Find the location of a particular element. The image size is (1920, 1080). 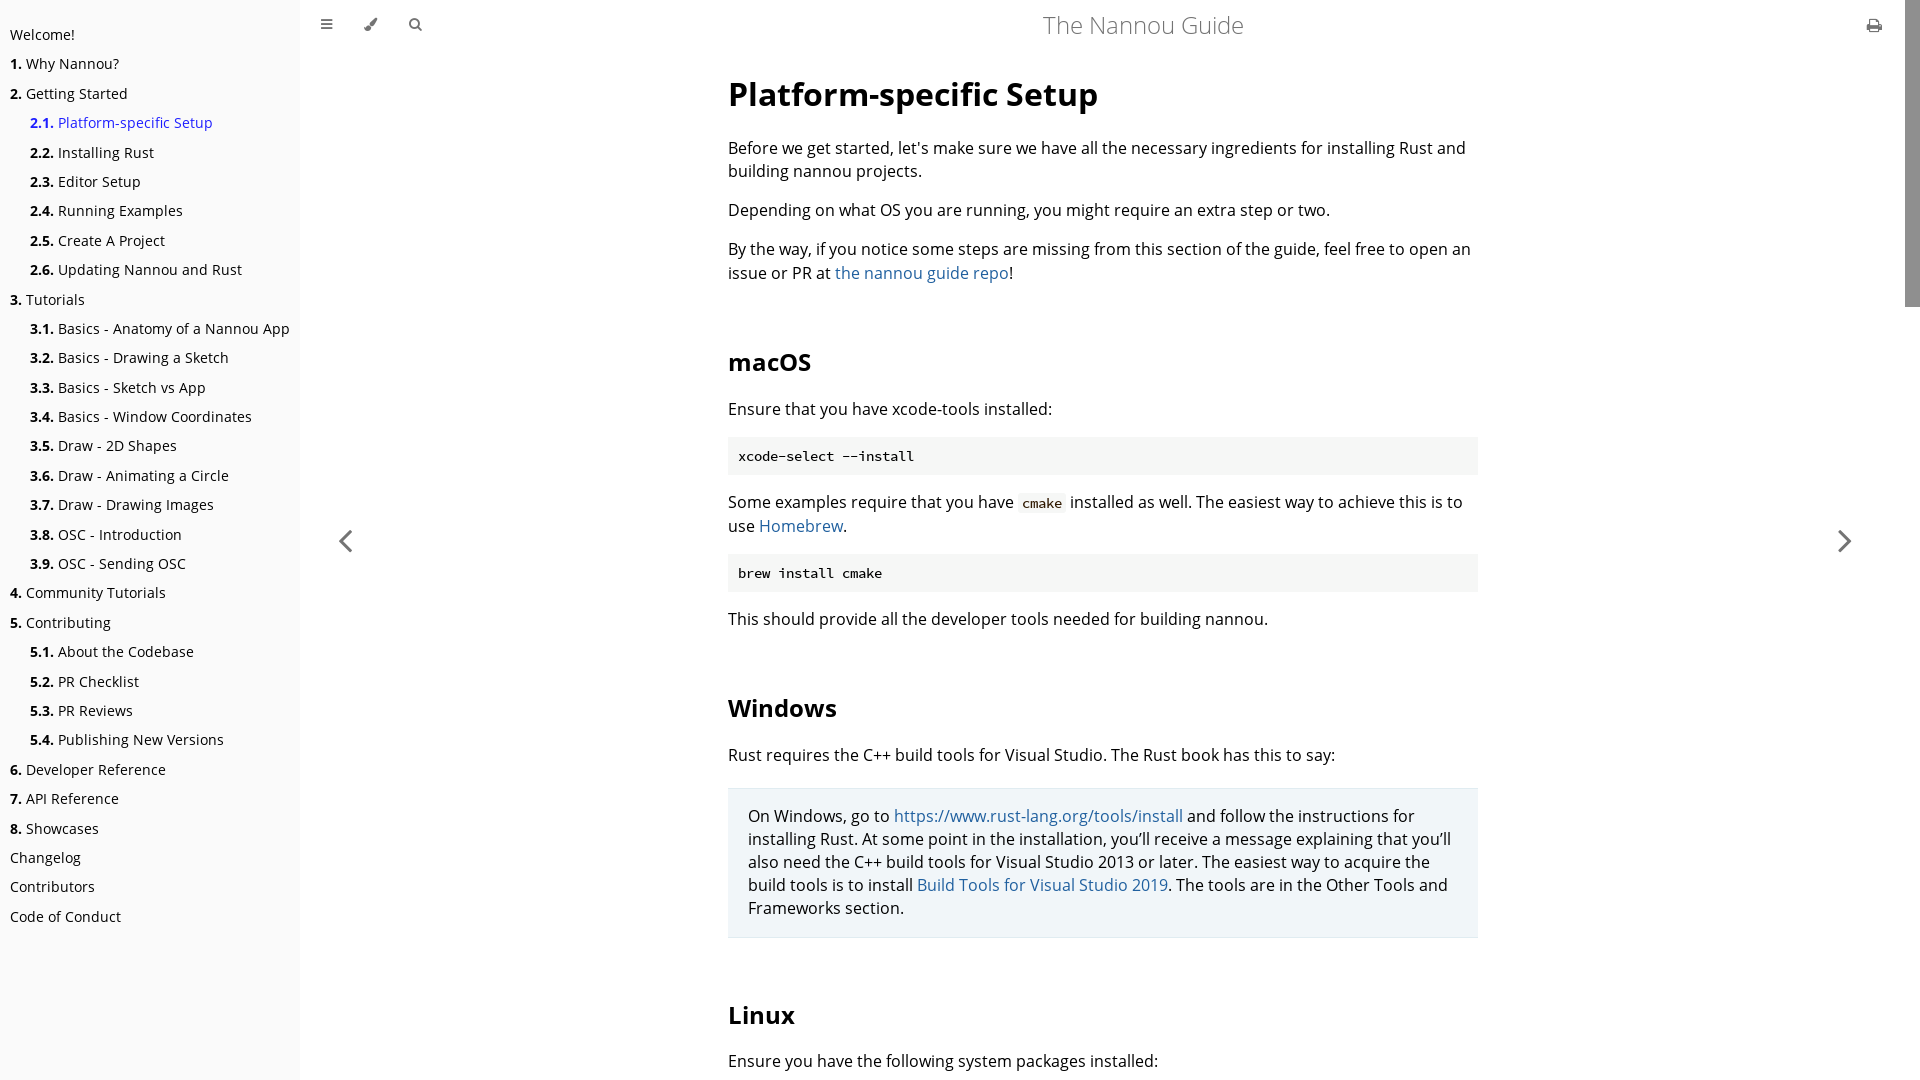

Code of Conduct is located at coordinates (66, 916).